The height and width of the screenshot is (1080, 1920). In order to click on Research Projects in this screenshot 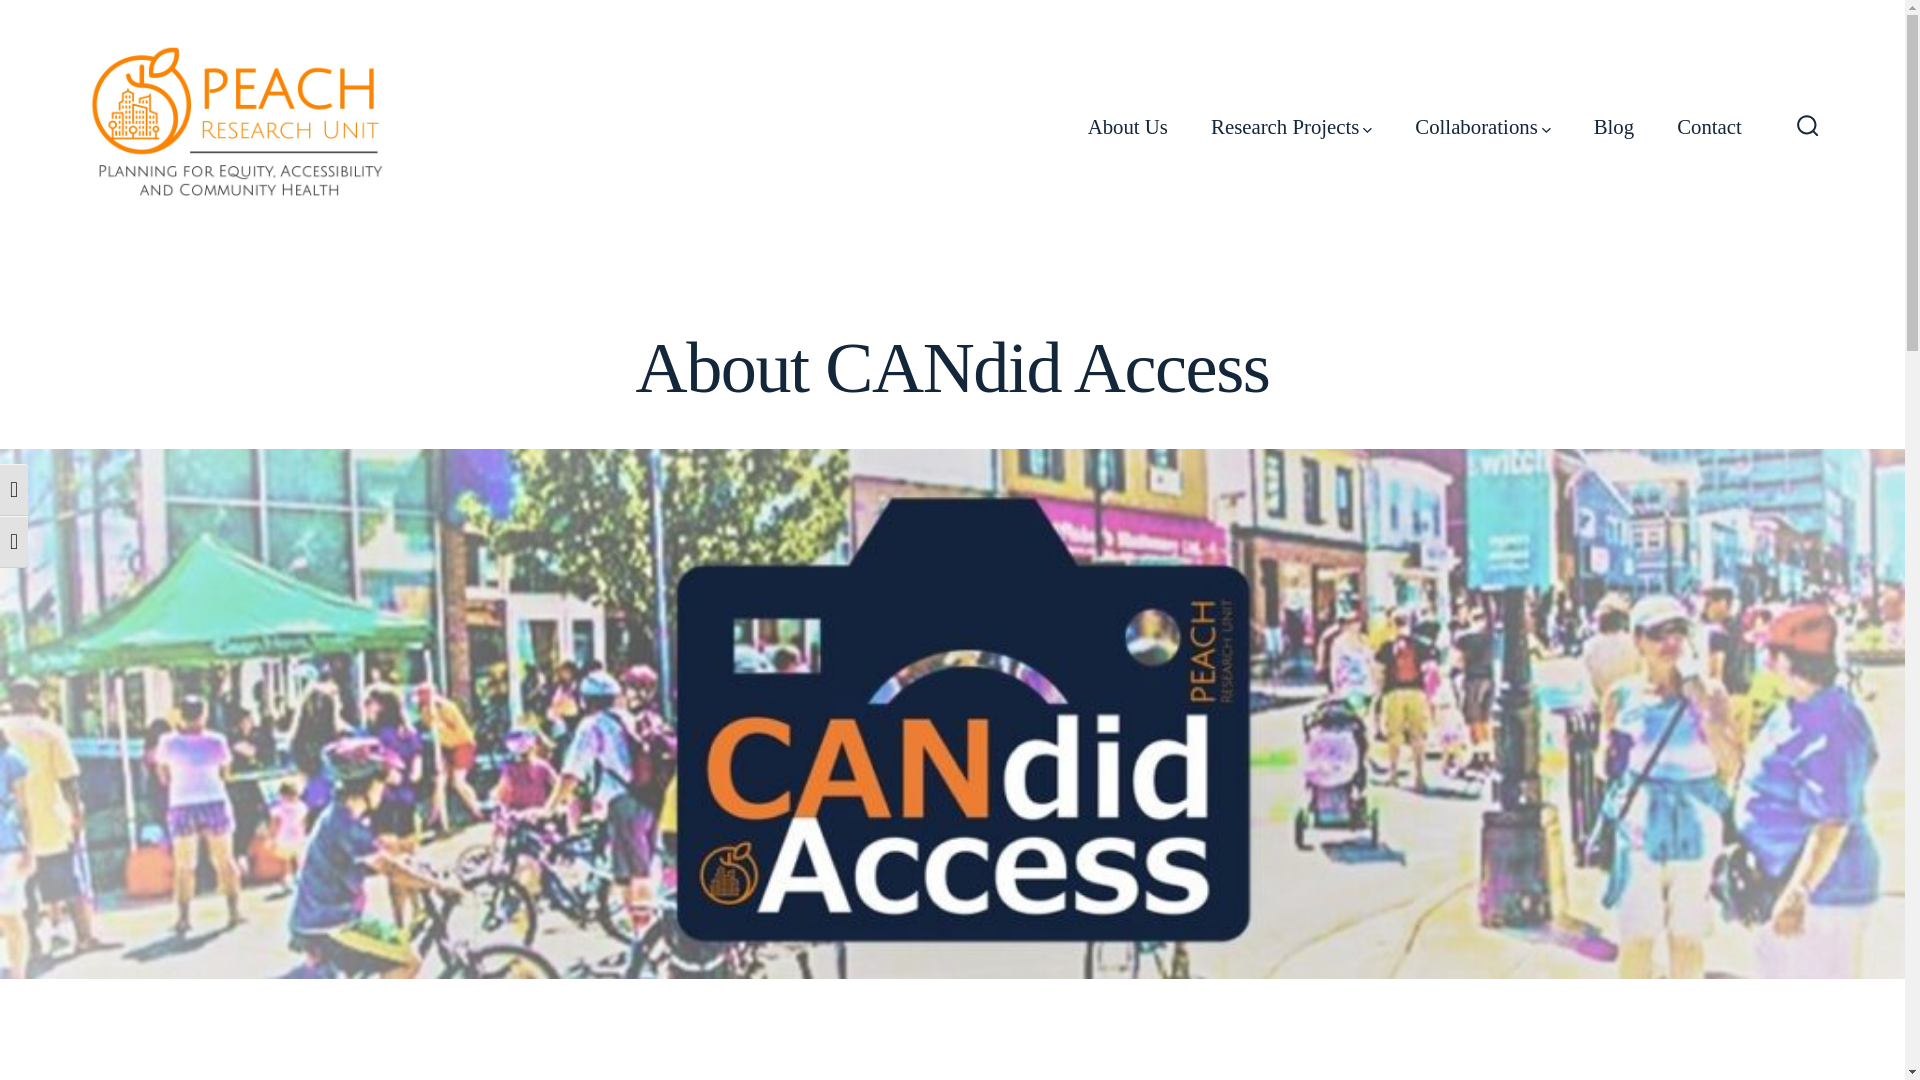, I will do `click(1292, 126)`.